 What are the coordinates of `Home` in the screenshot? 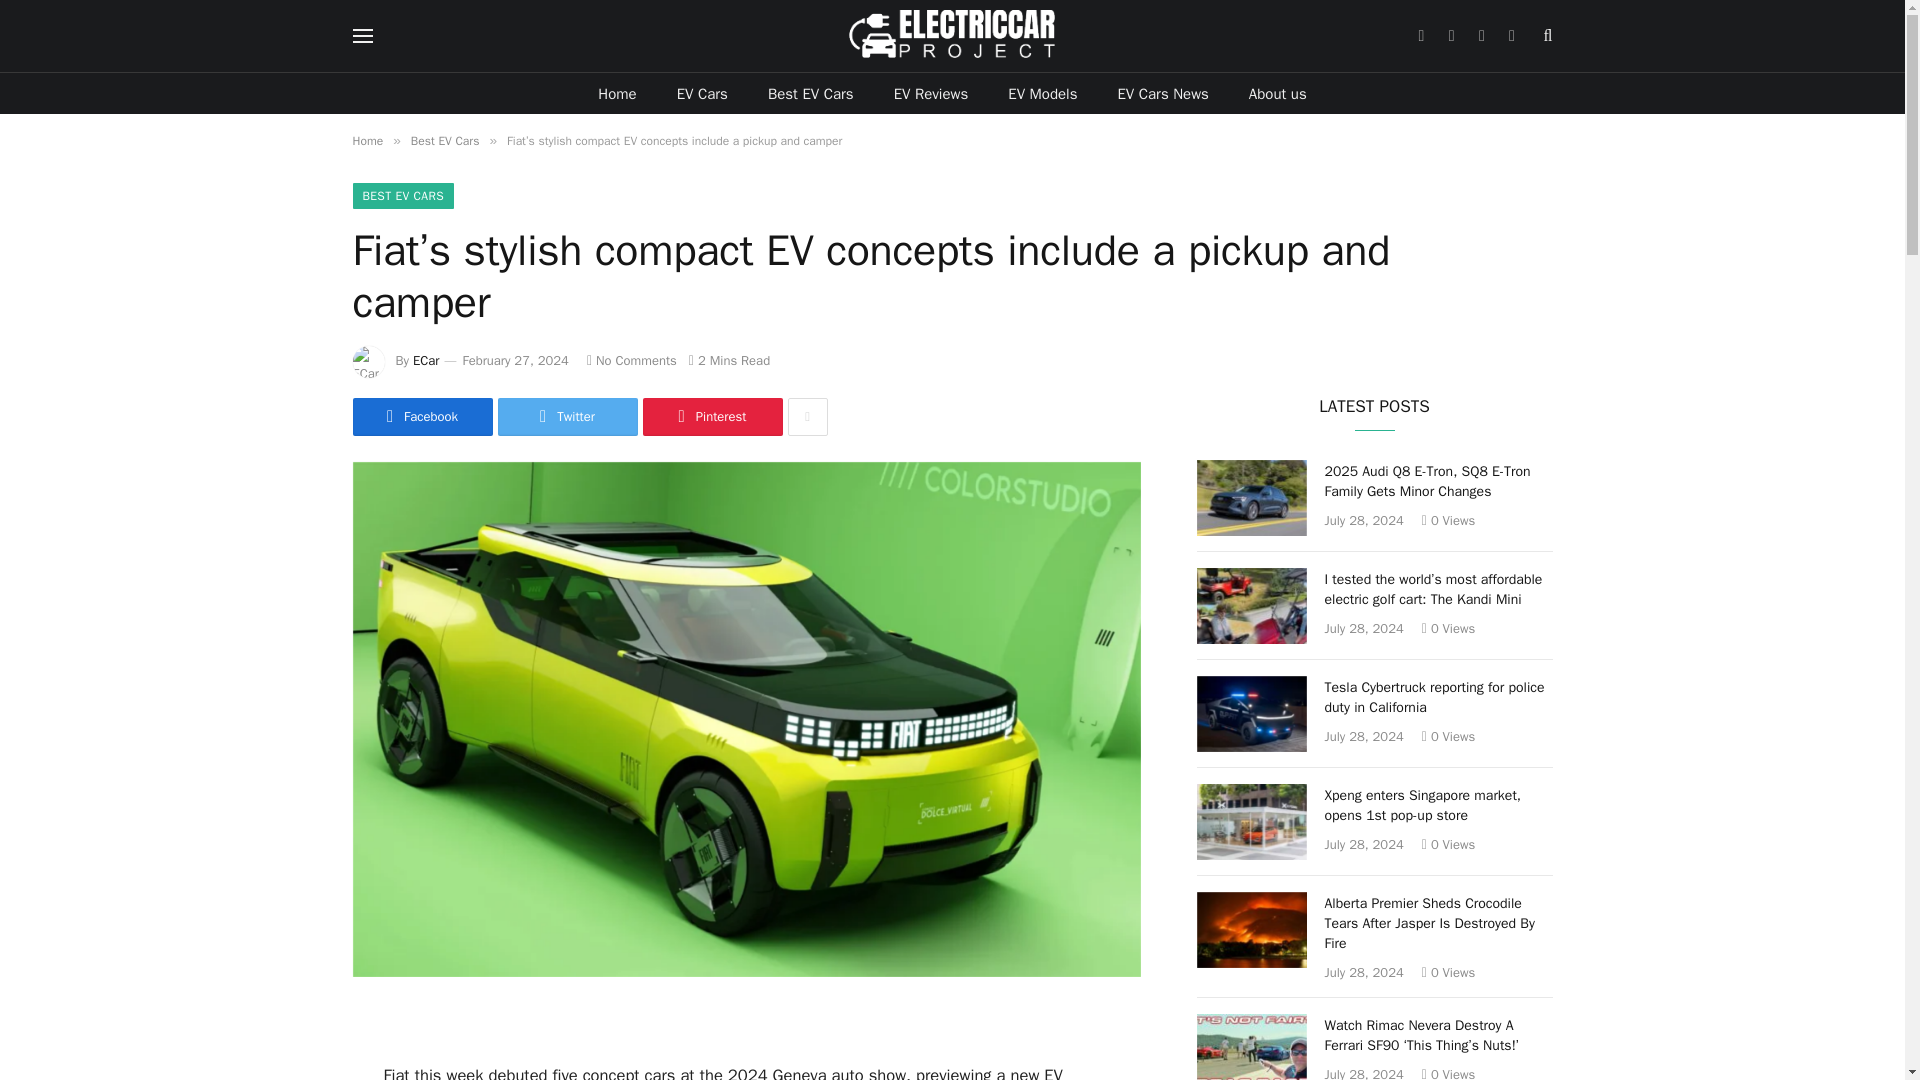 It's located at (366, 140).